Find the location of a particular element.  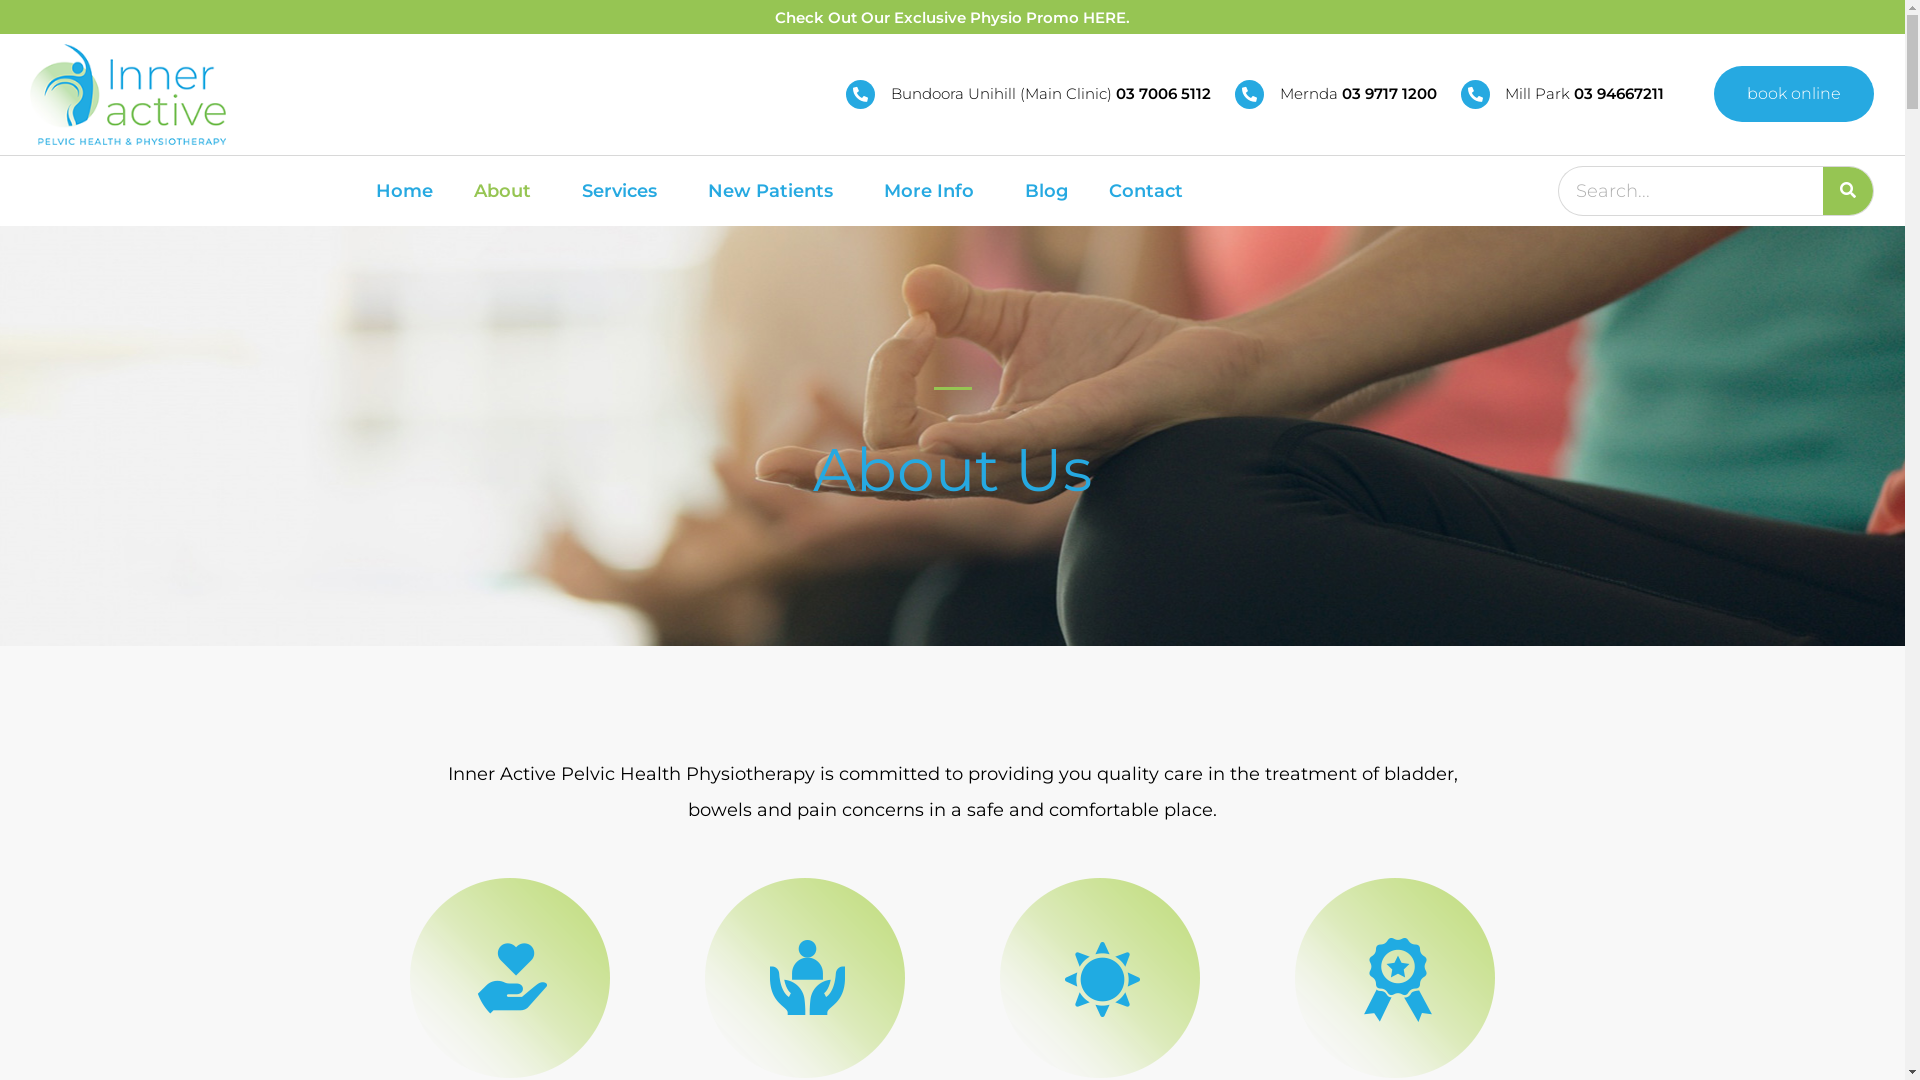

Bundoora Unihill (Main Clinic) 03 7006 5112 is located at coordinates (1028, 94).